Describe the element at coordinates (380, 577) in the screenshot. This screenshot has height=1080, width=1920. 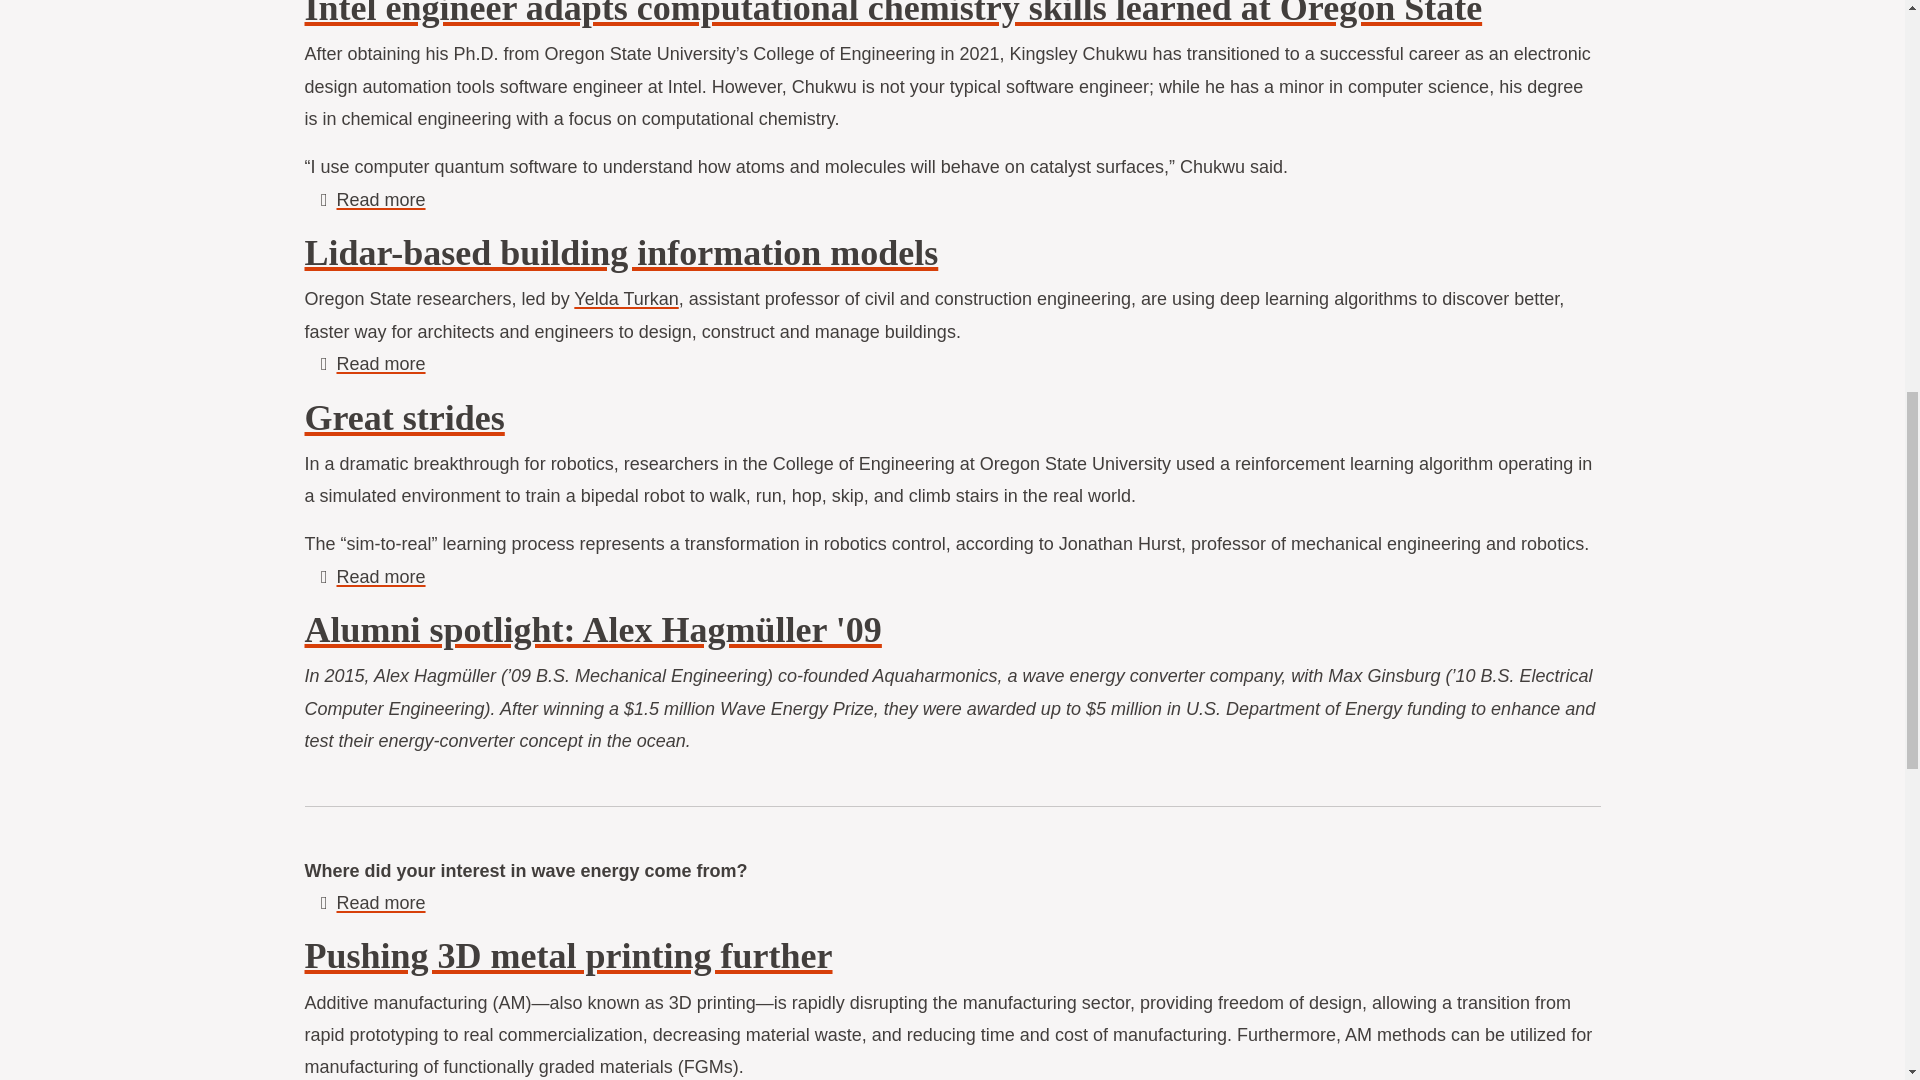
I see `Lidar-based building information models` at that location.